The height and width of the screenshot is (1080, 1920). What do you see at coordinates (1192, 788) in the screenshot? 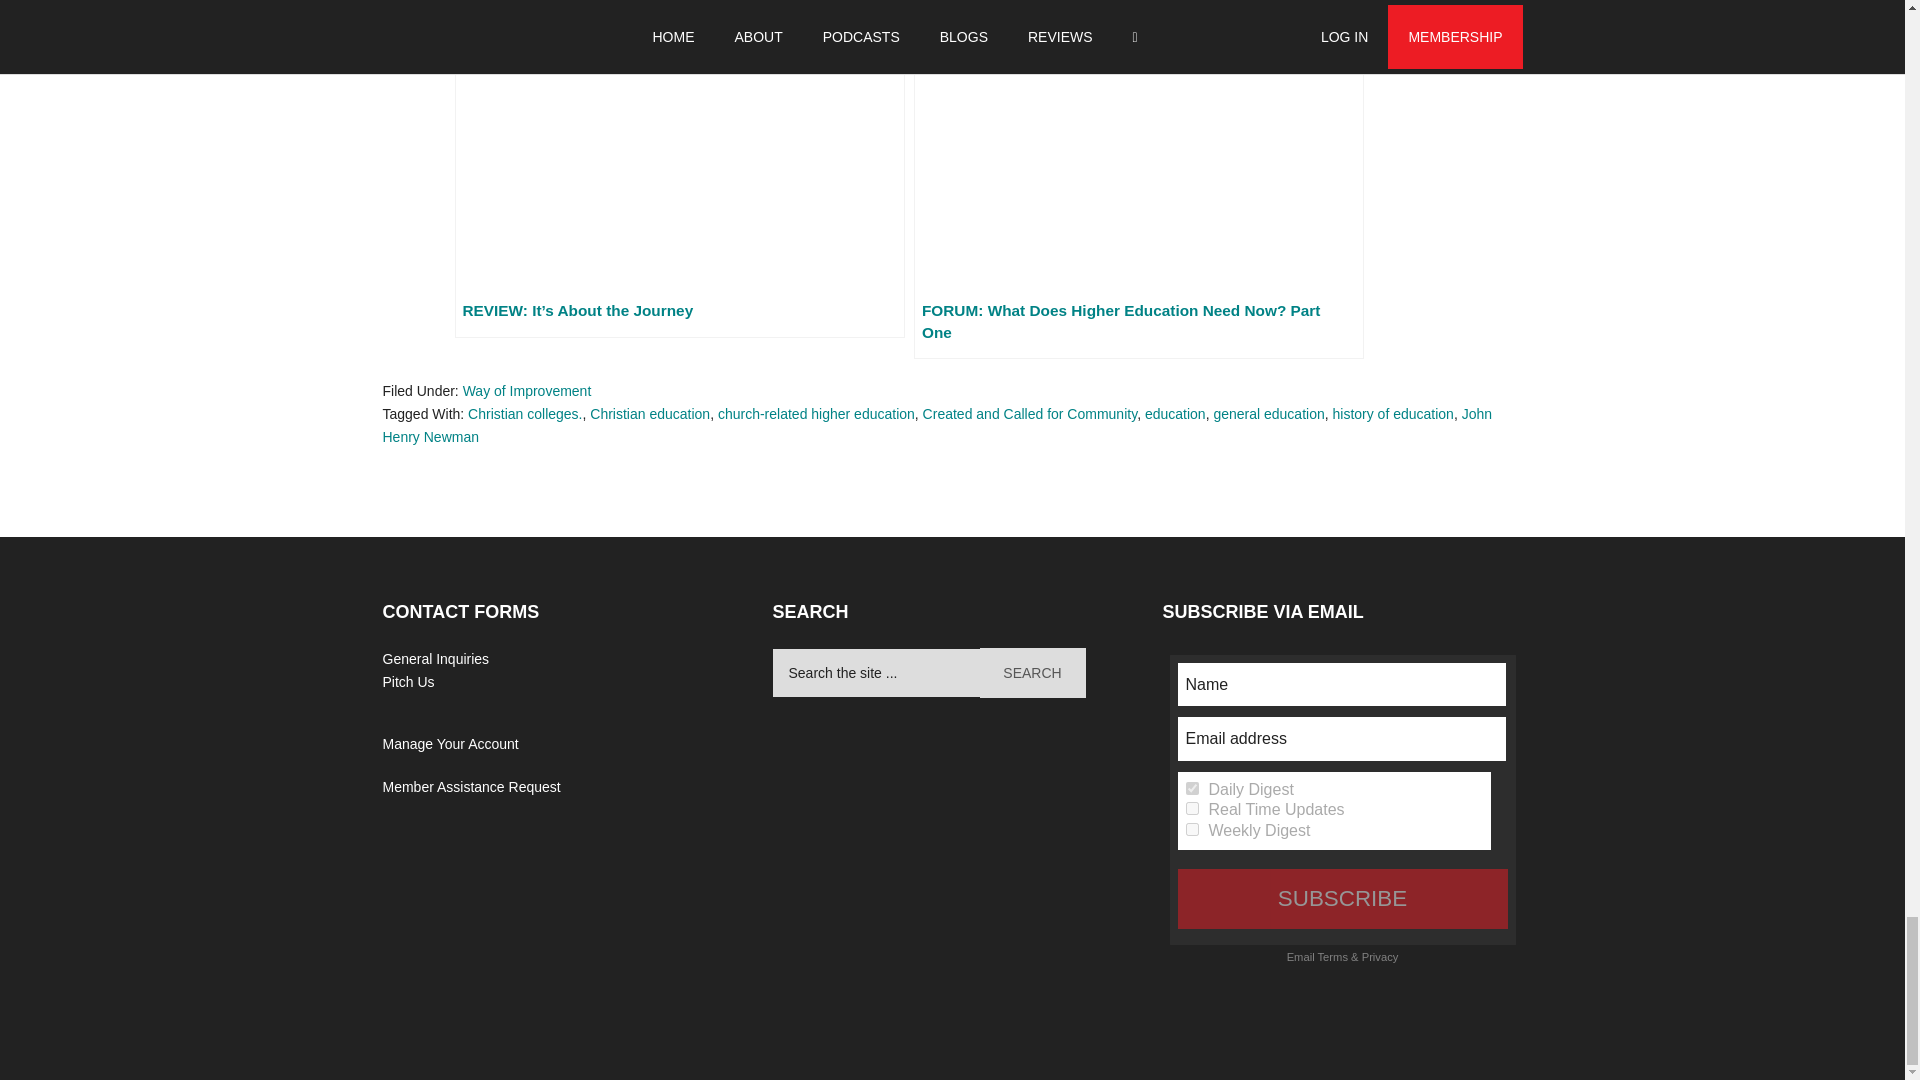
I see `1122535` at bounding box center [1192, 788].